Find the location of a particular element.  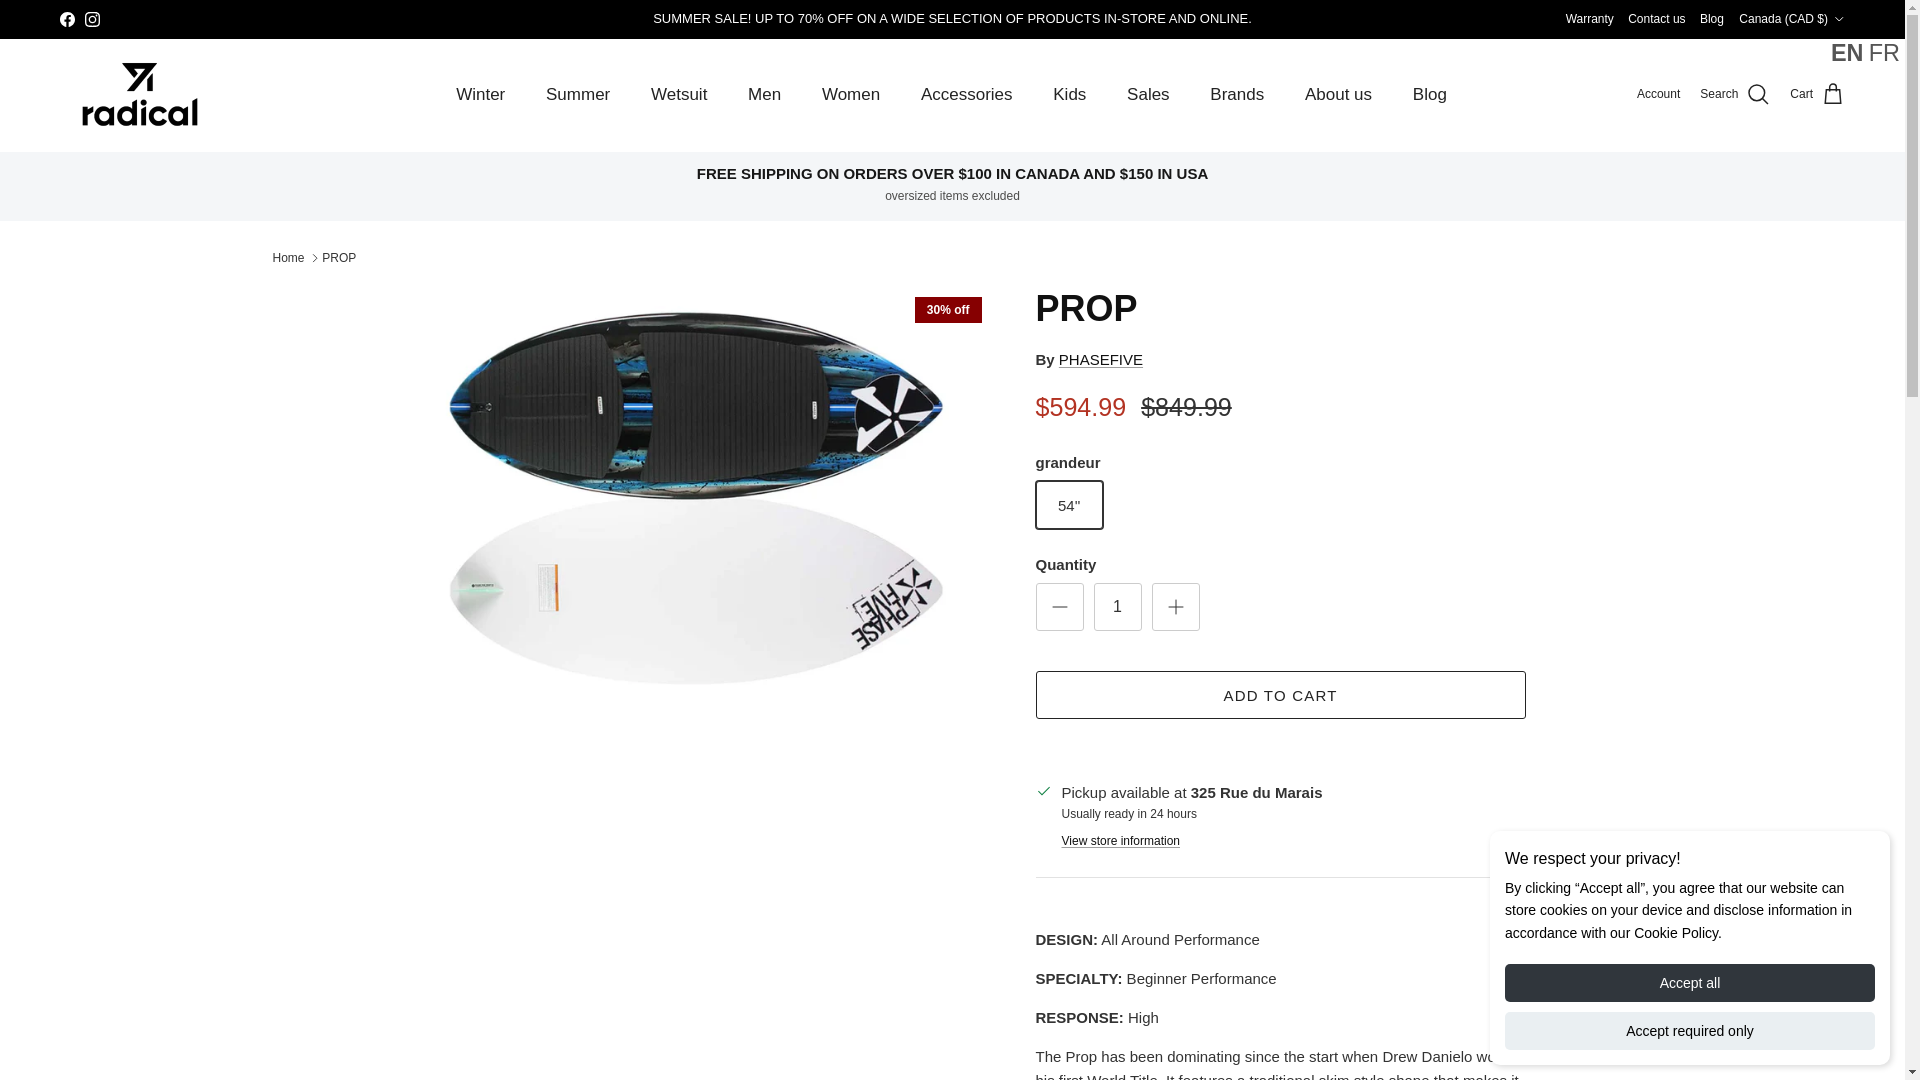

Kids is located at coordinates (1069, 94).